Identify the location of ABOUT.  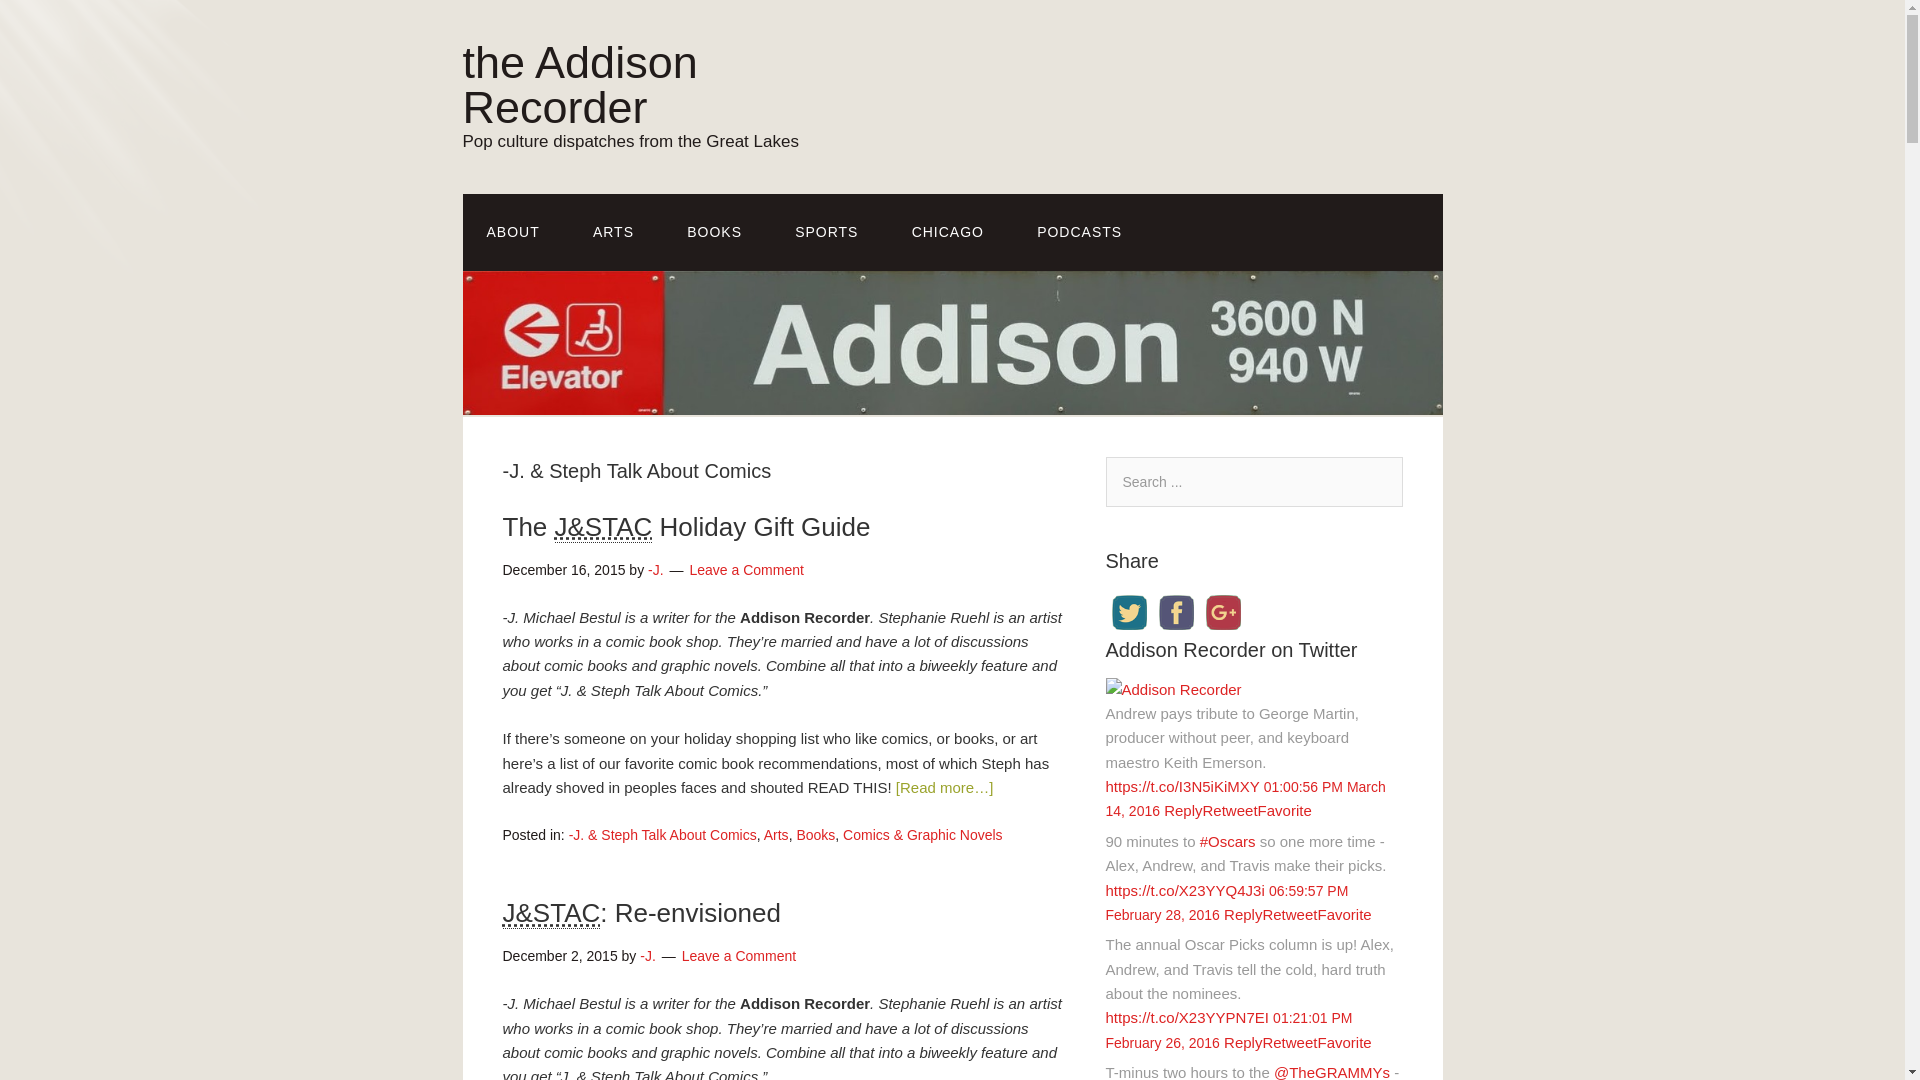
(512, 232).